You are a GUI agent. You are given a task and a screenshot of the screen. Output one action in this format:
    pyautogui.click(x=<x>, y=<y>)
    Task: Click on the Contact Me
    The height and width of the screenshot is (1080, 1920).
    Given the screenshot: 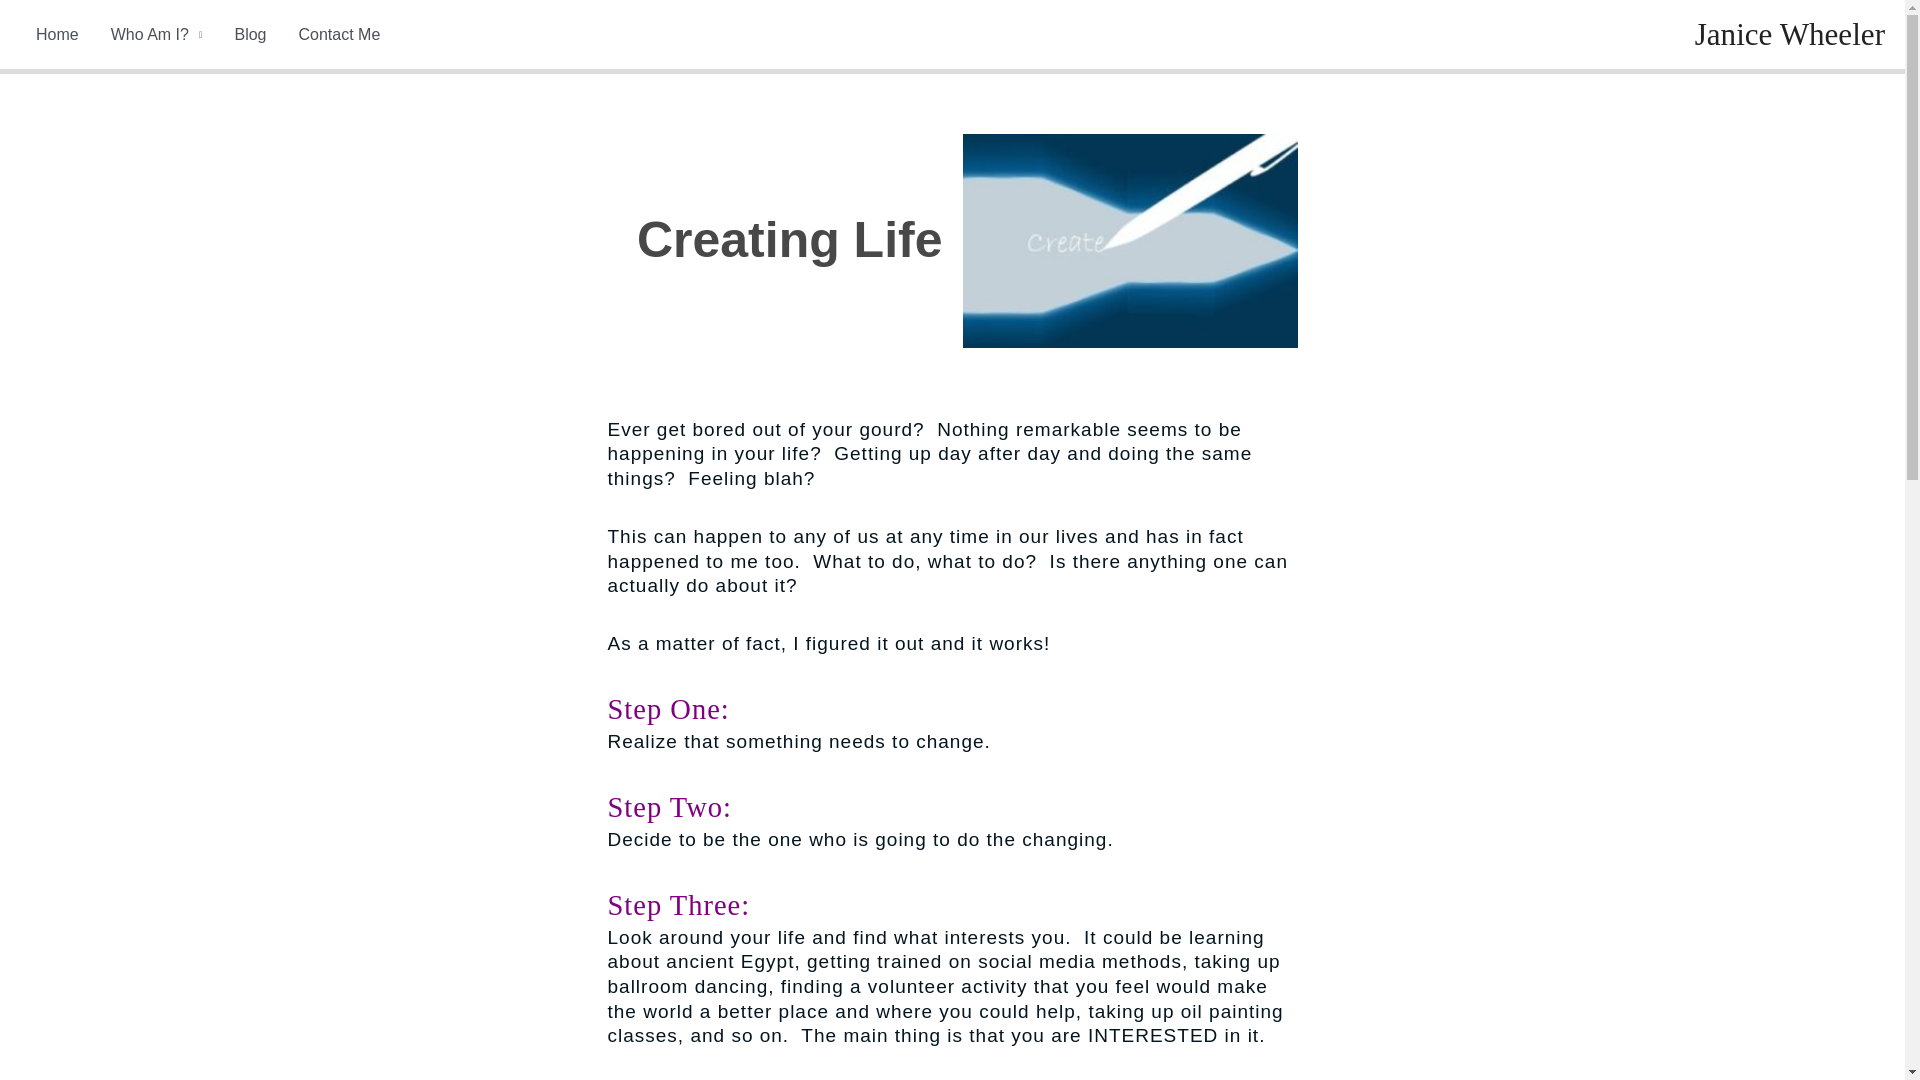 What is the action you would take?
    pyautogui.click(x=338, y=34)
    